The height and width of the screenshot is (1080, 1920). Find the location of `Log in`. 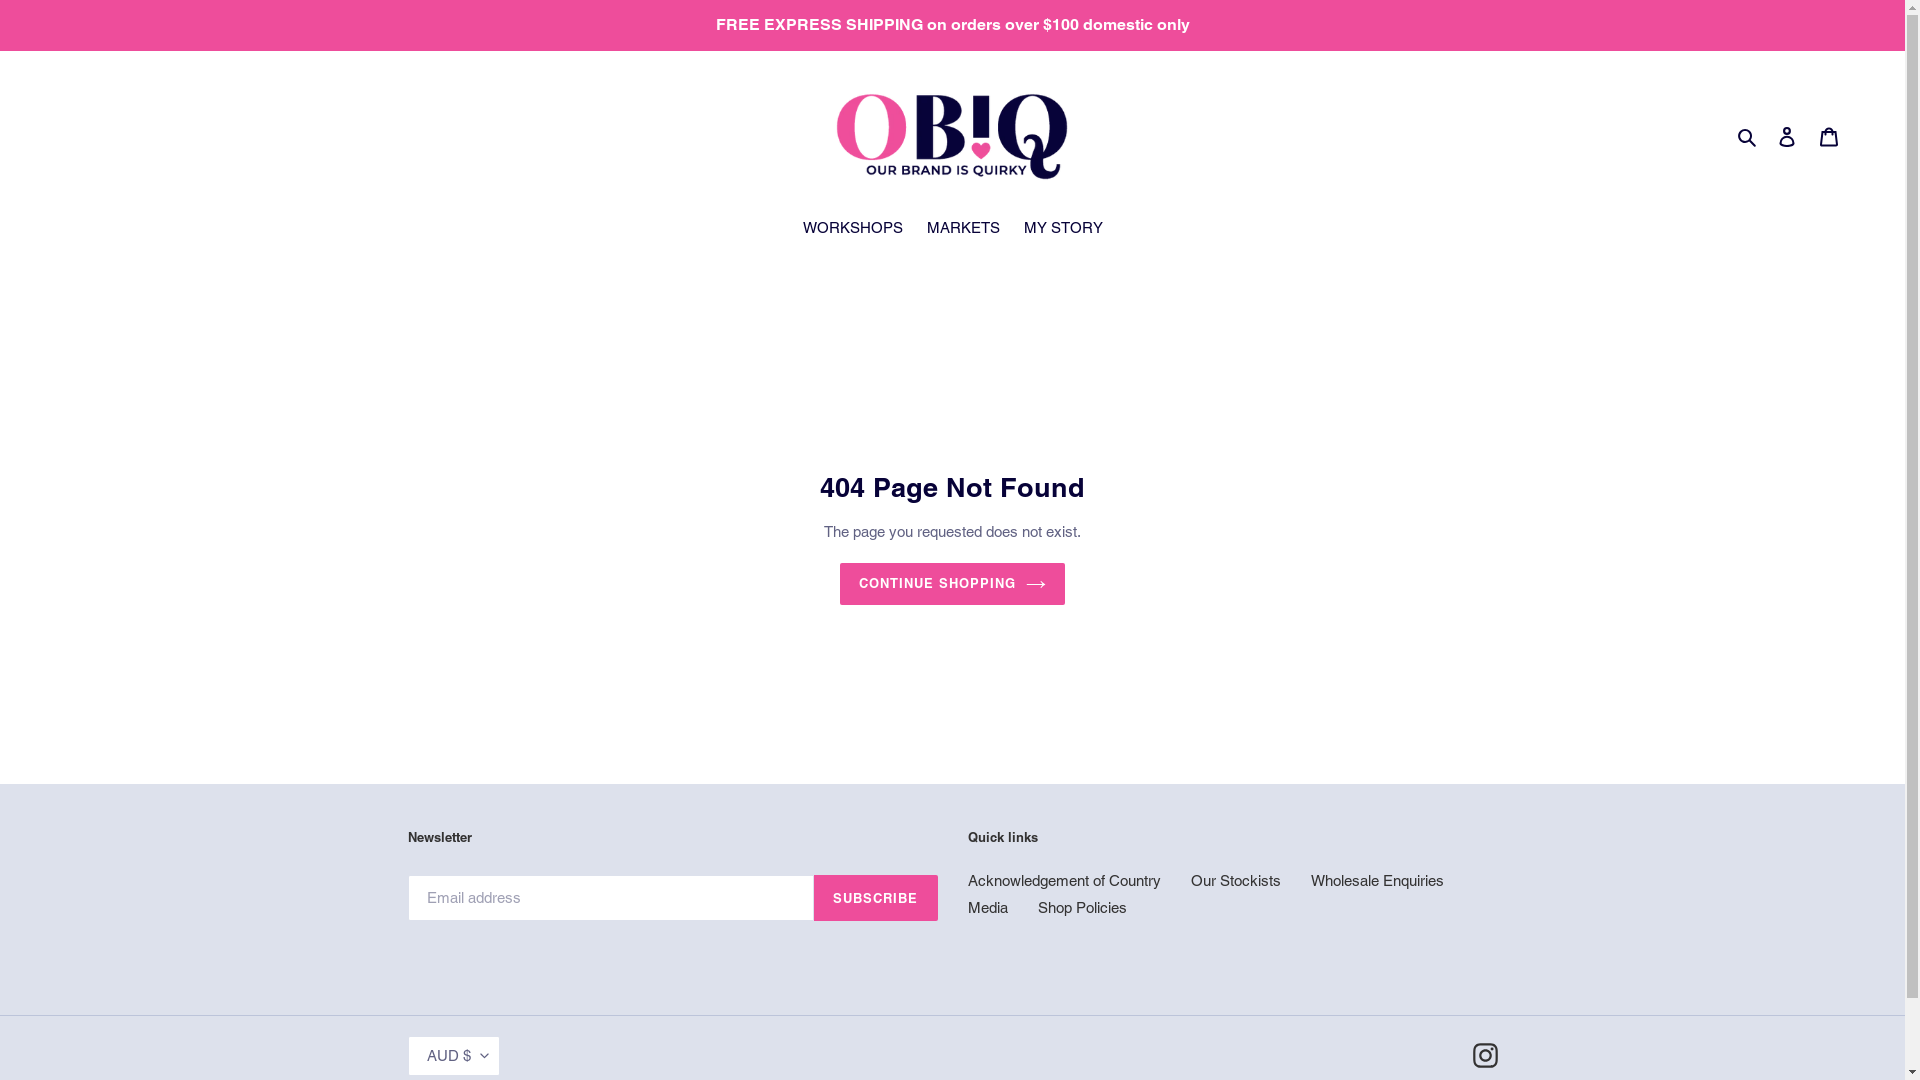

Log in is located at coordinates (1787, 136).